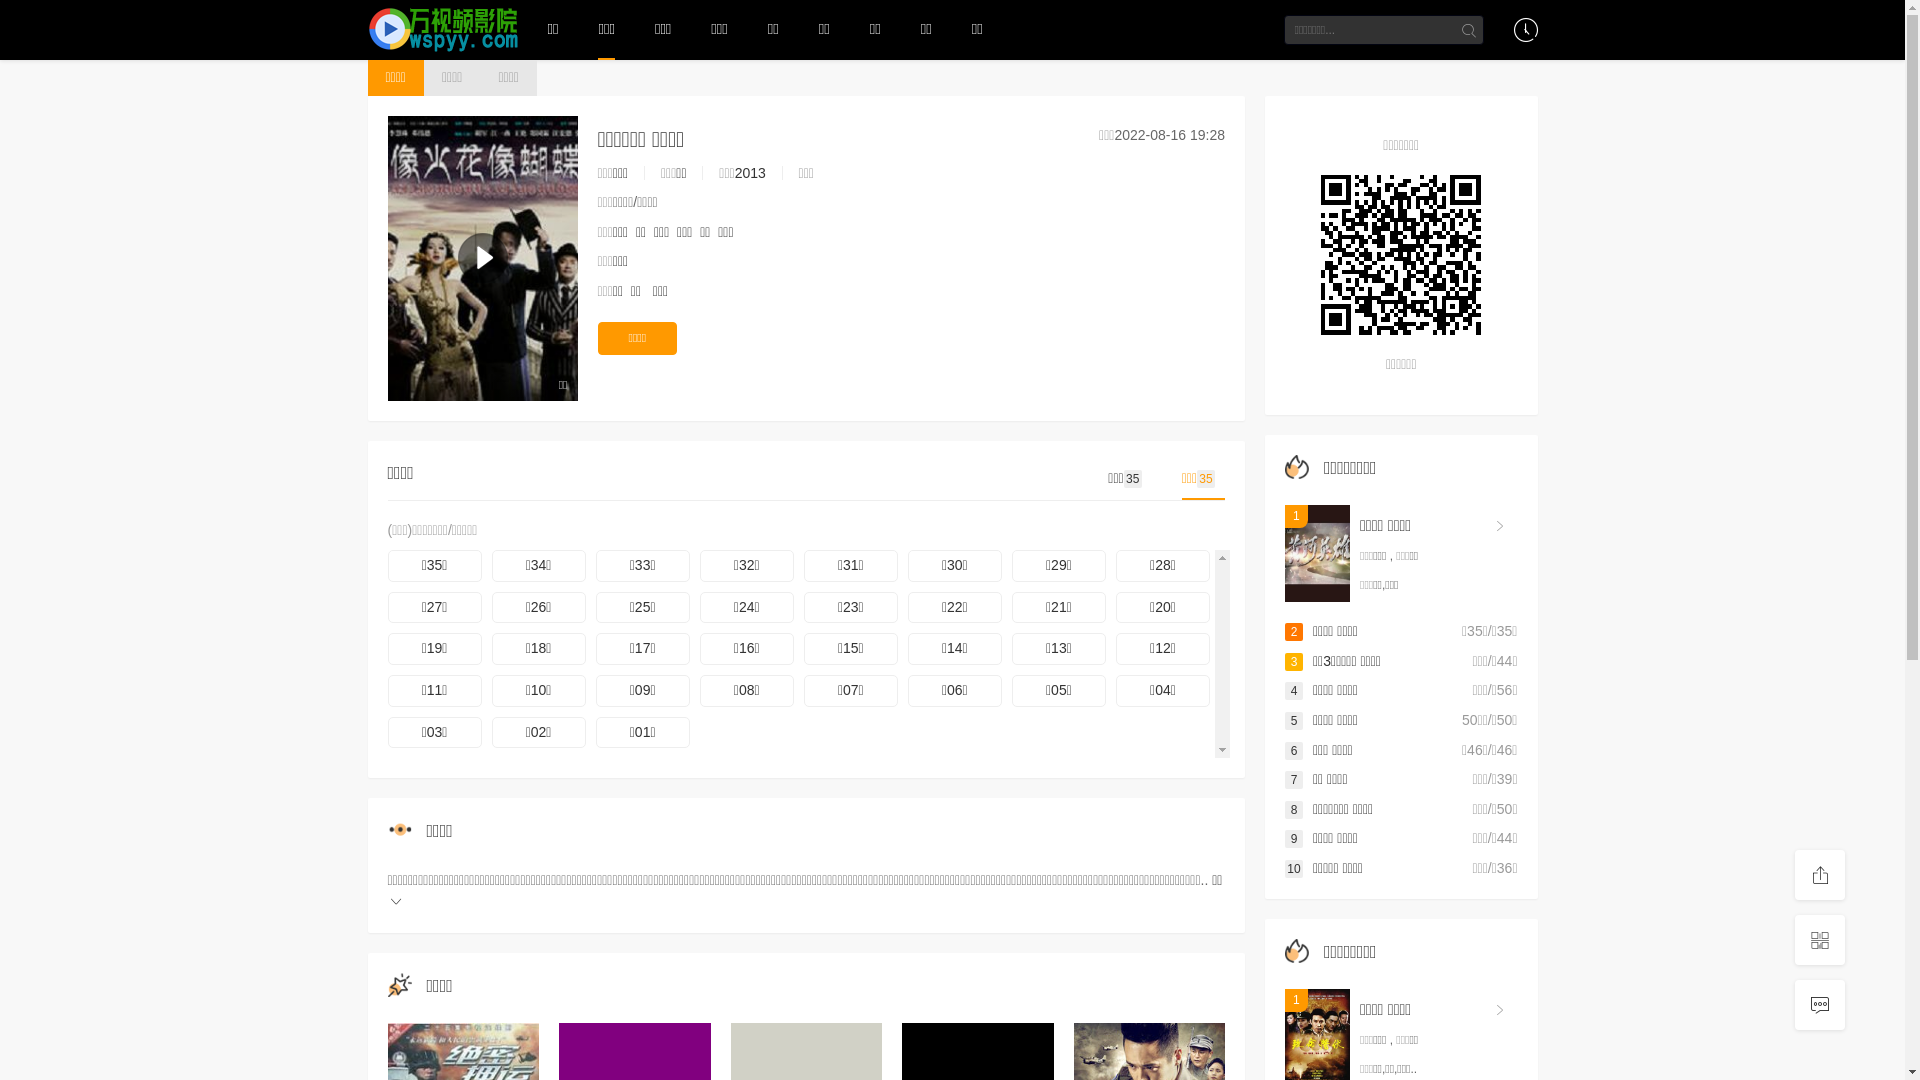 This screenshot has width=1920, height=1080. What do you see at coordinates (750, 173) in the screenshot?
I see `2013` at bounding box center [750, 173].